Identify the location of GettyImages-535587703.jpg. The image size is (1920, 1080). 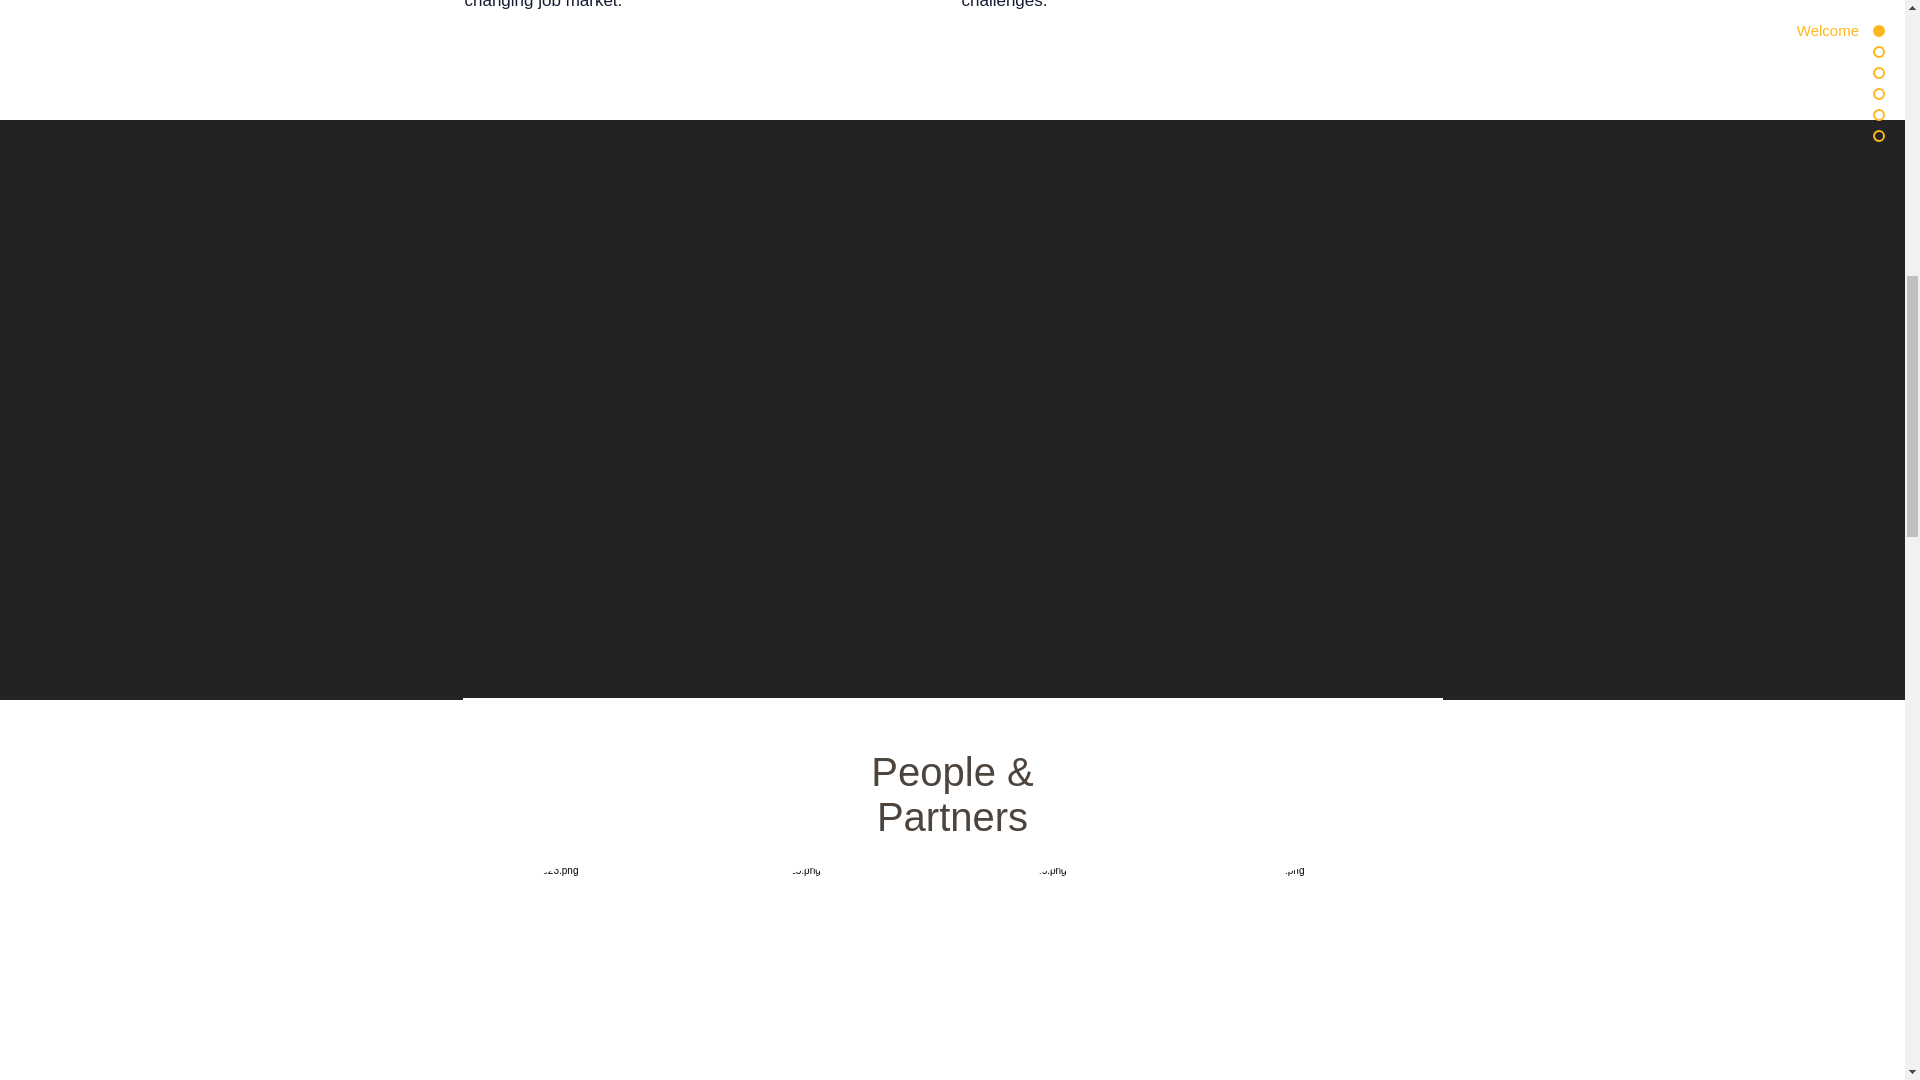
(583, 964).